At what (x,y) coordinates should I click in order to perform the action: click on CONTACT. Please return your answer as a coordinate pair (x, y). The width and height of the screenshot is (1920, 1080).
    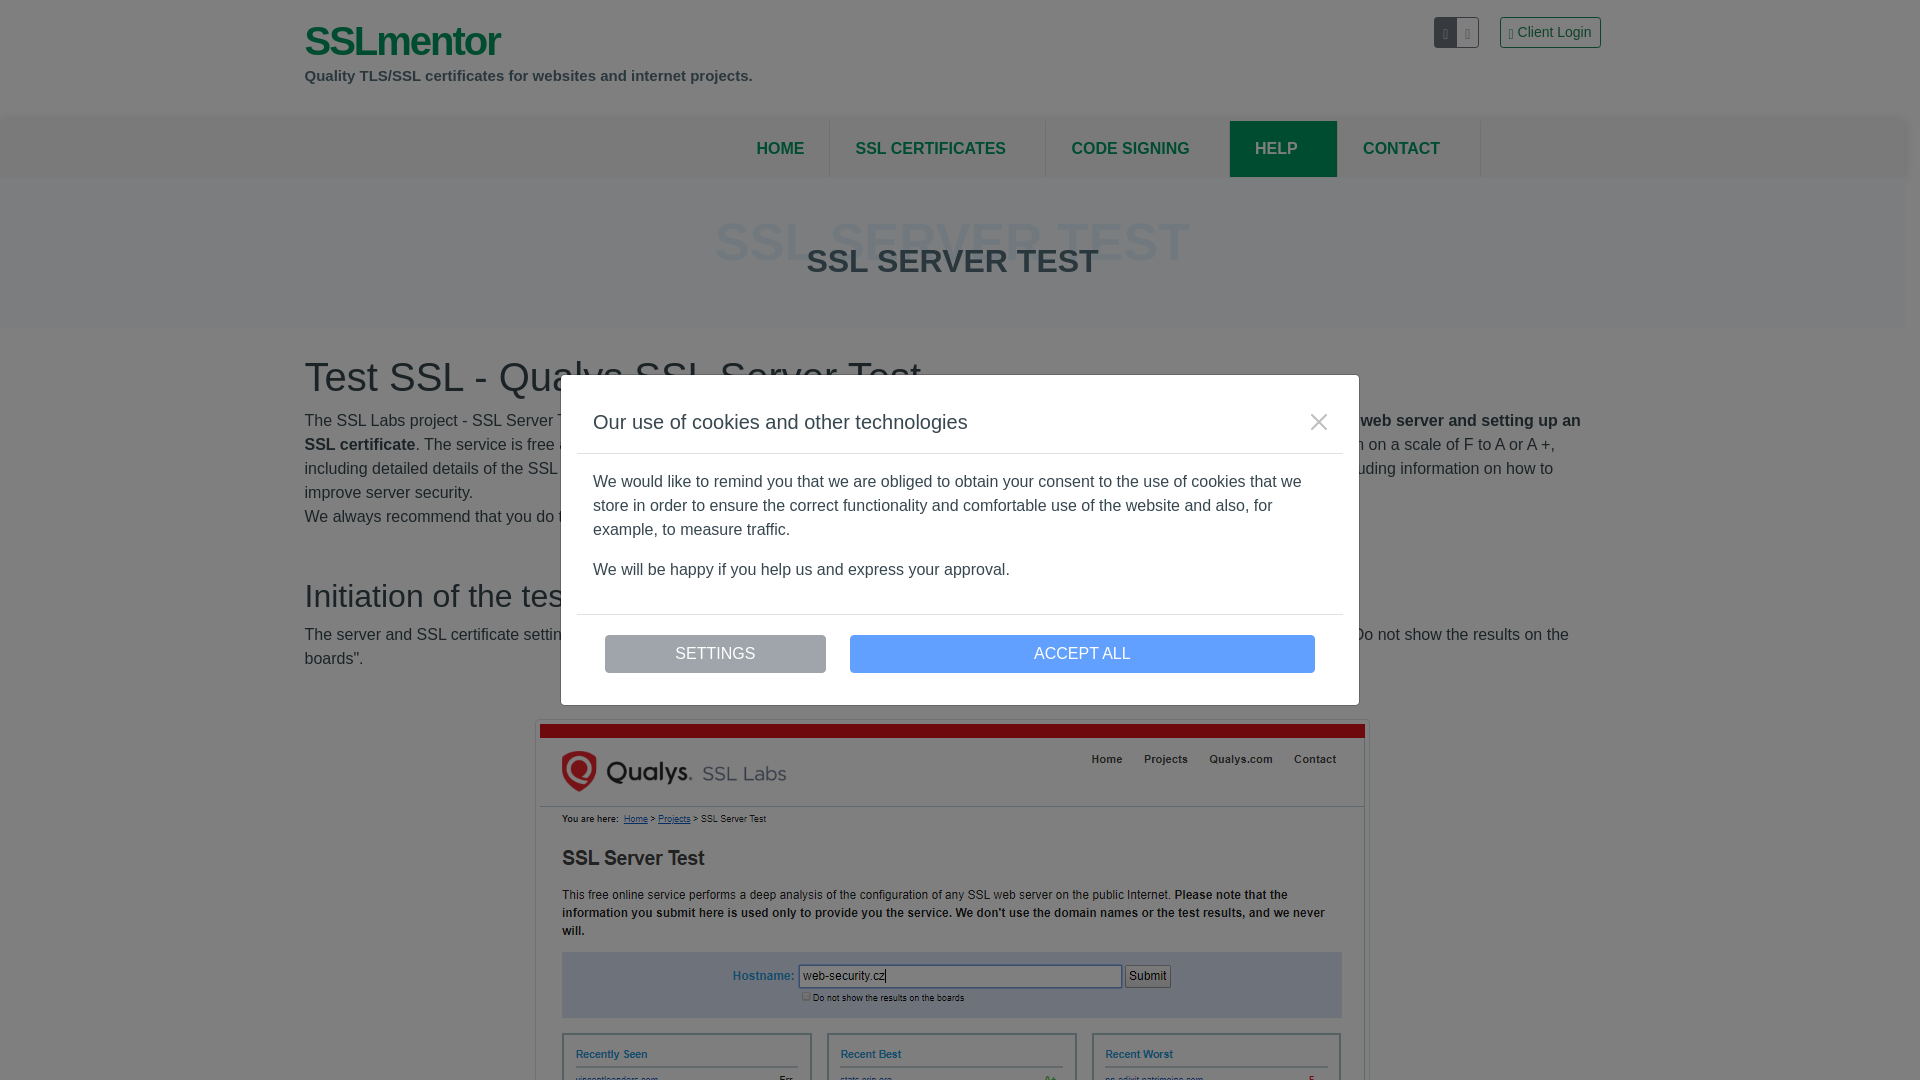
    Looking at the image, I should click on (1408, 148).